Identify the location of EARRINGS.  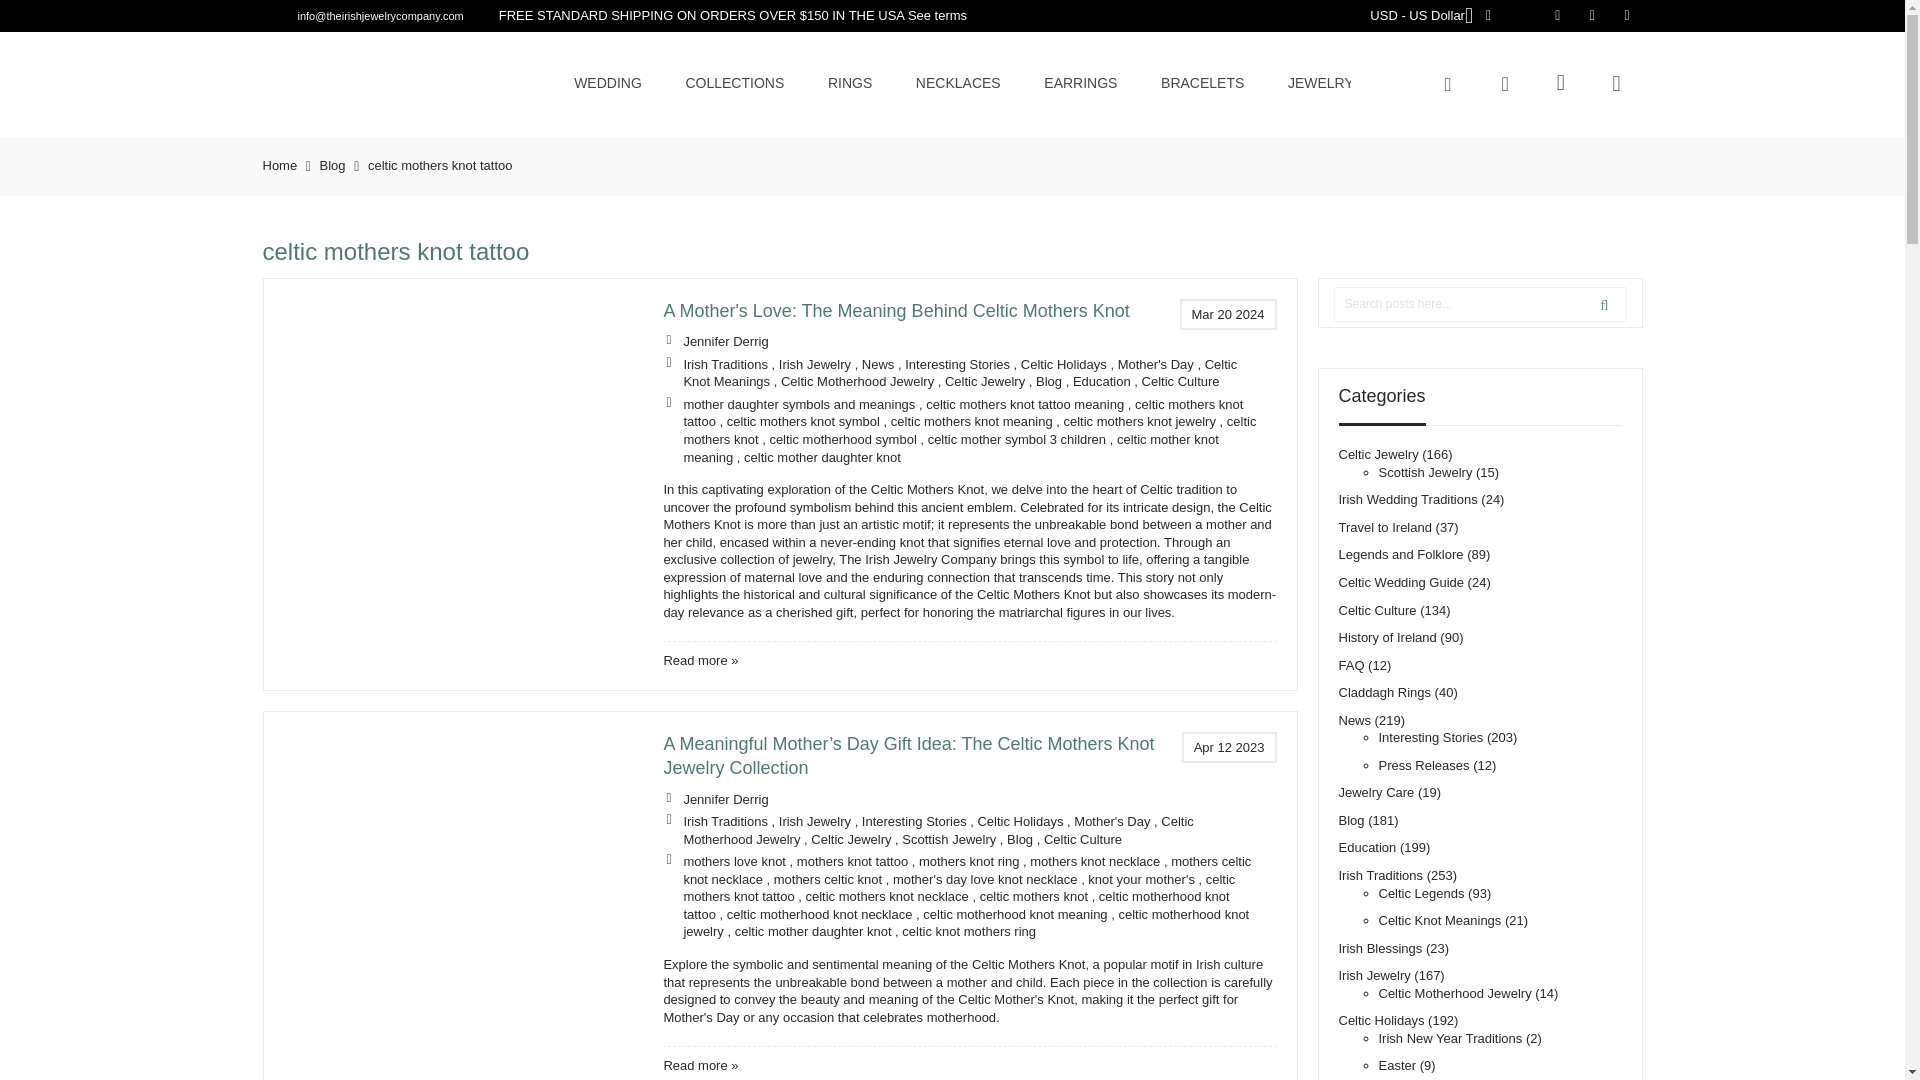
(1080, 82).